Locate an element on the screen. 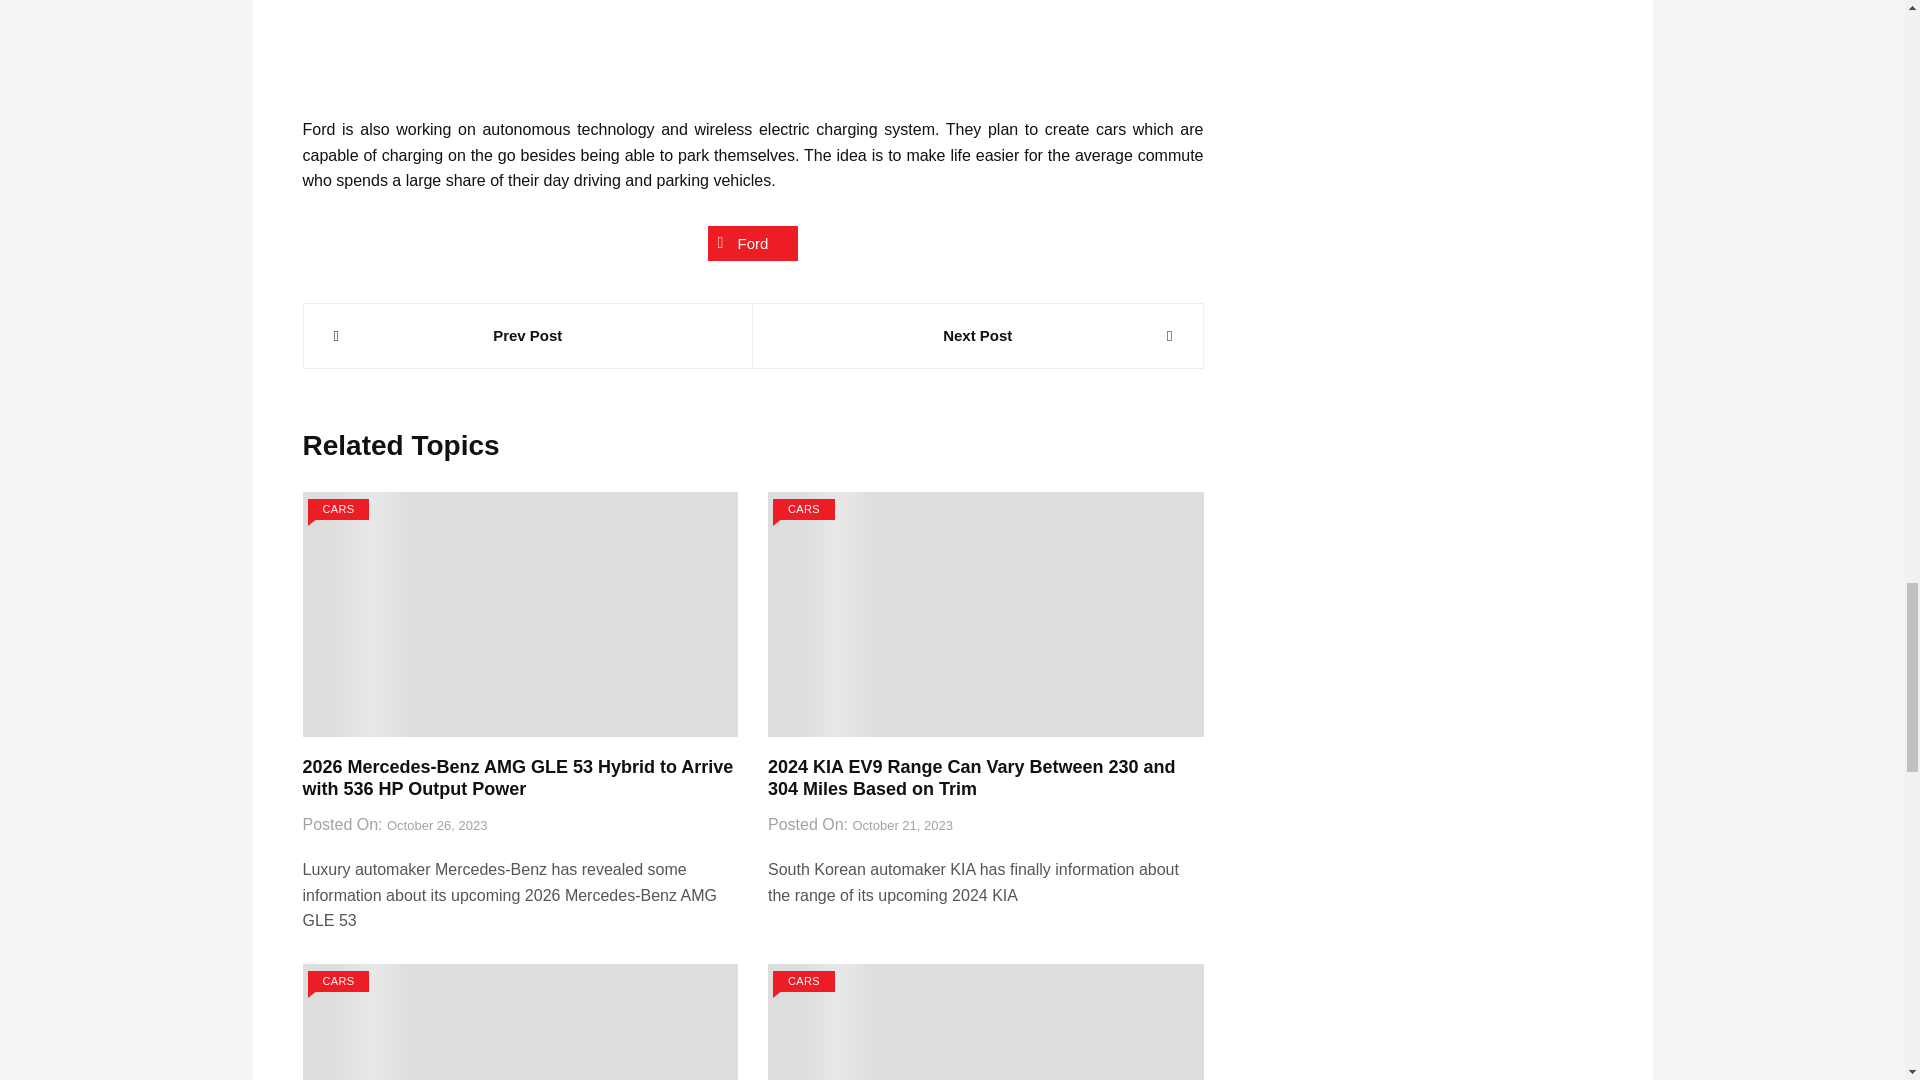 Image resolution: width=1920 pixels, height=1080 pixels. CARS is located at coordinates (338, 508).